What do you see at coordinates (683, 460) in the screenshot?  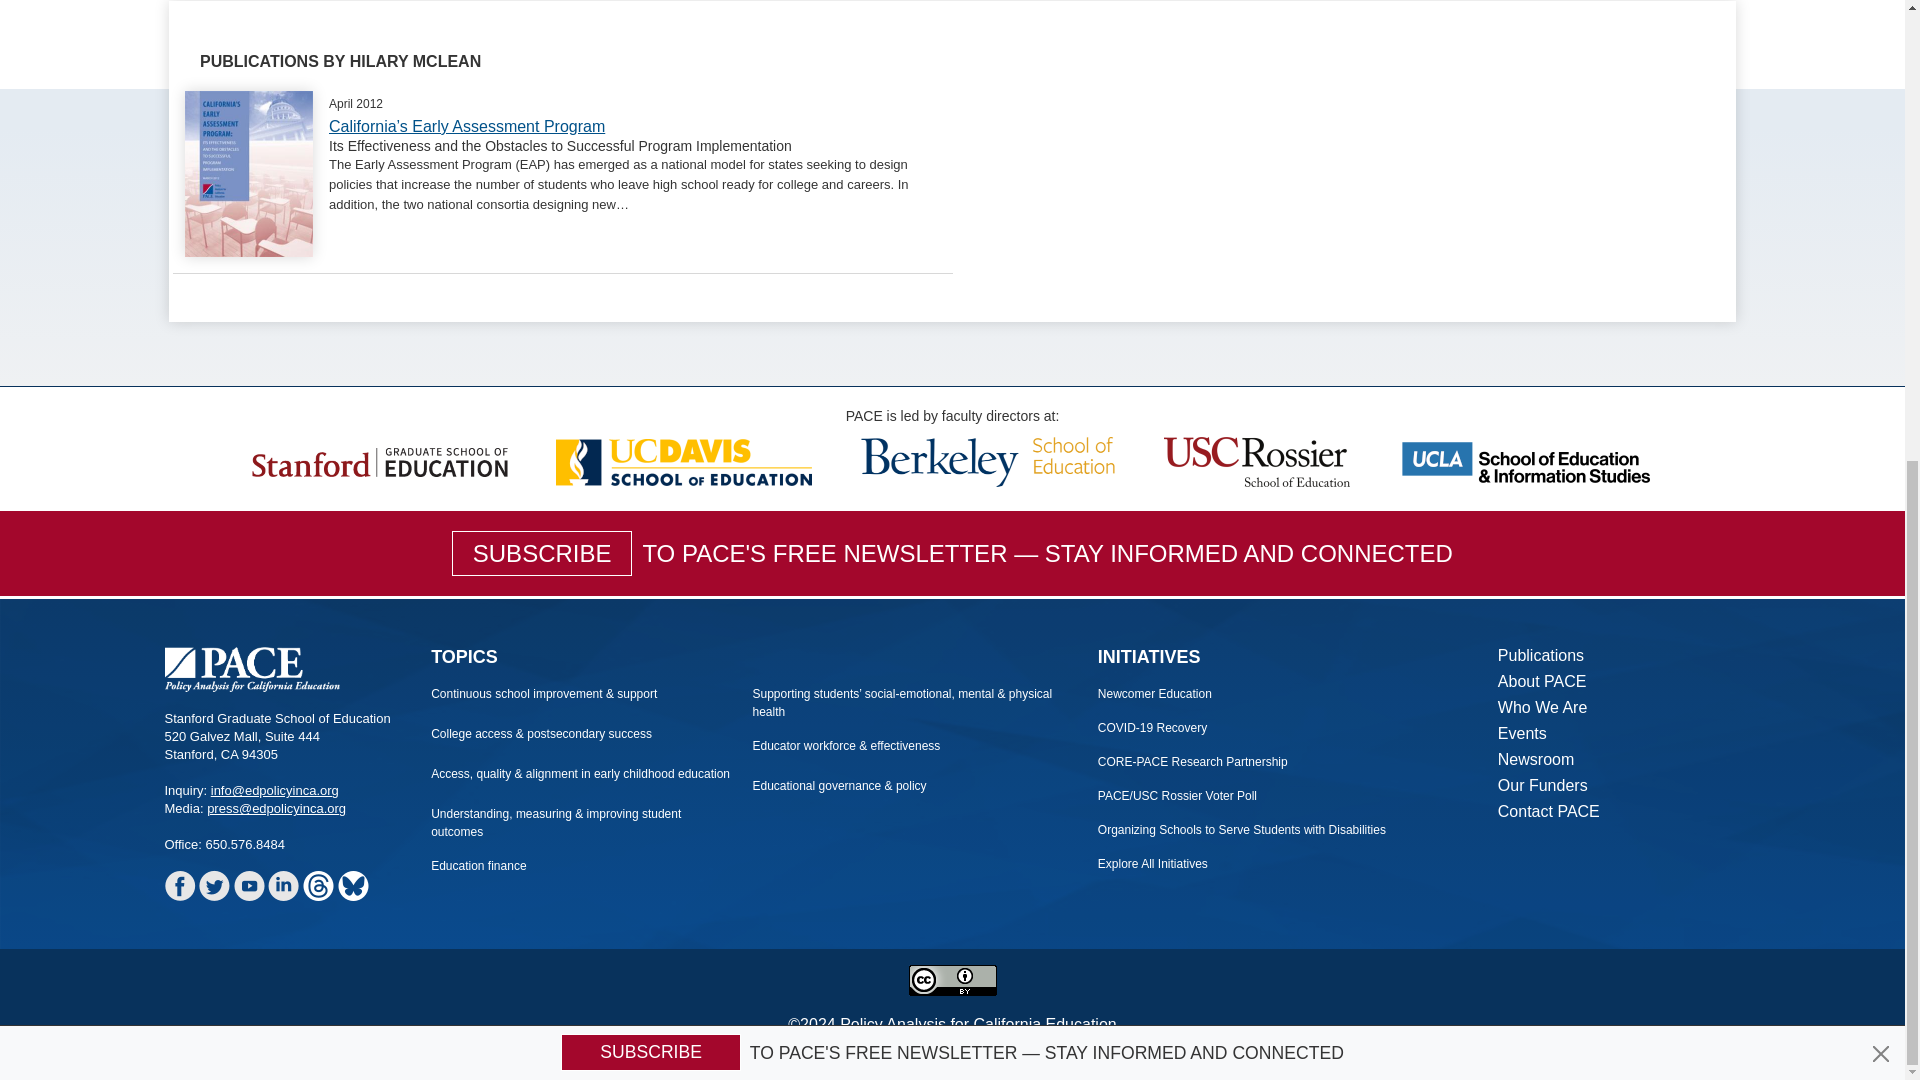 I see `UC Davis School of Education` at bounding box center [683, 460].